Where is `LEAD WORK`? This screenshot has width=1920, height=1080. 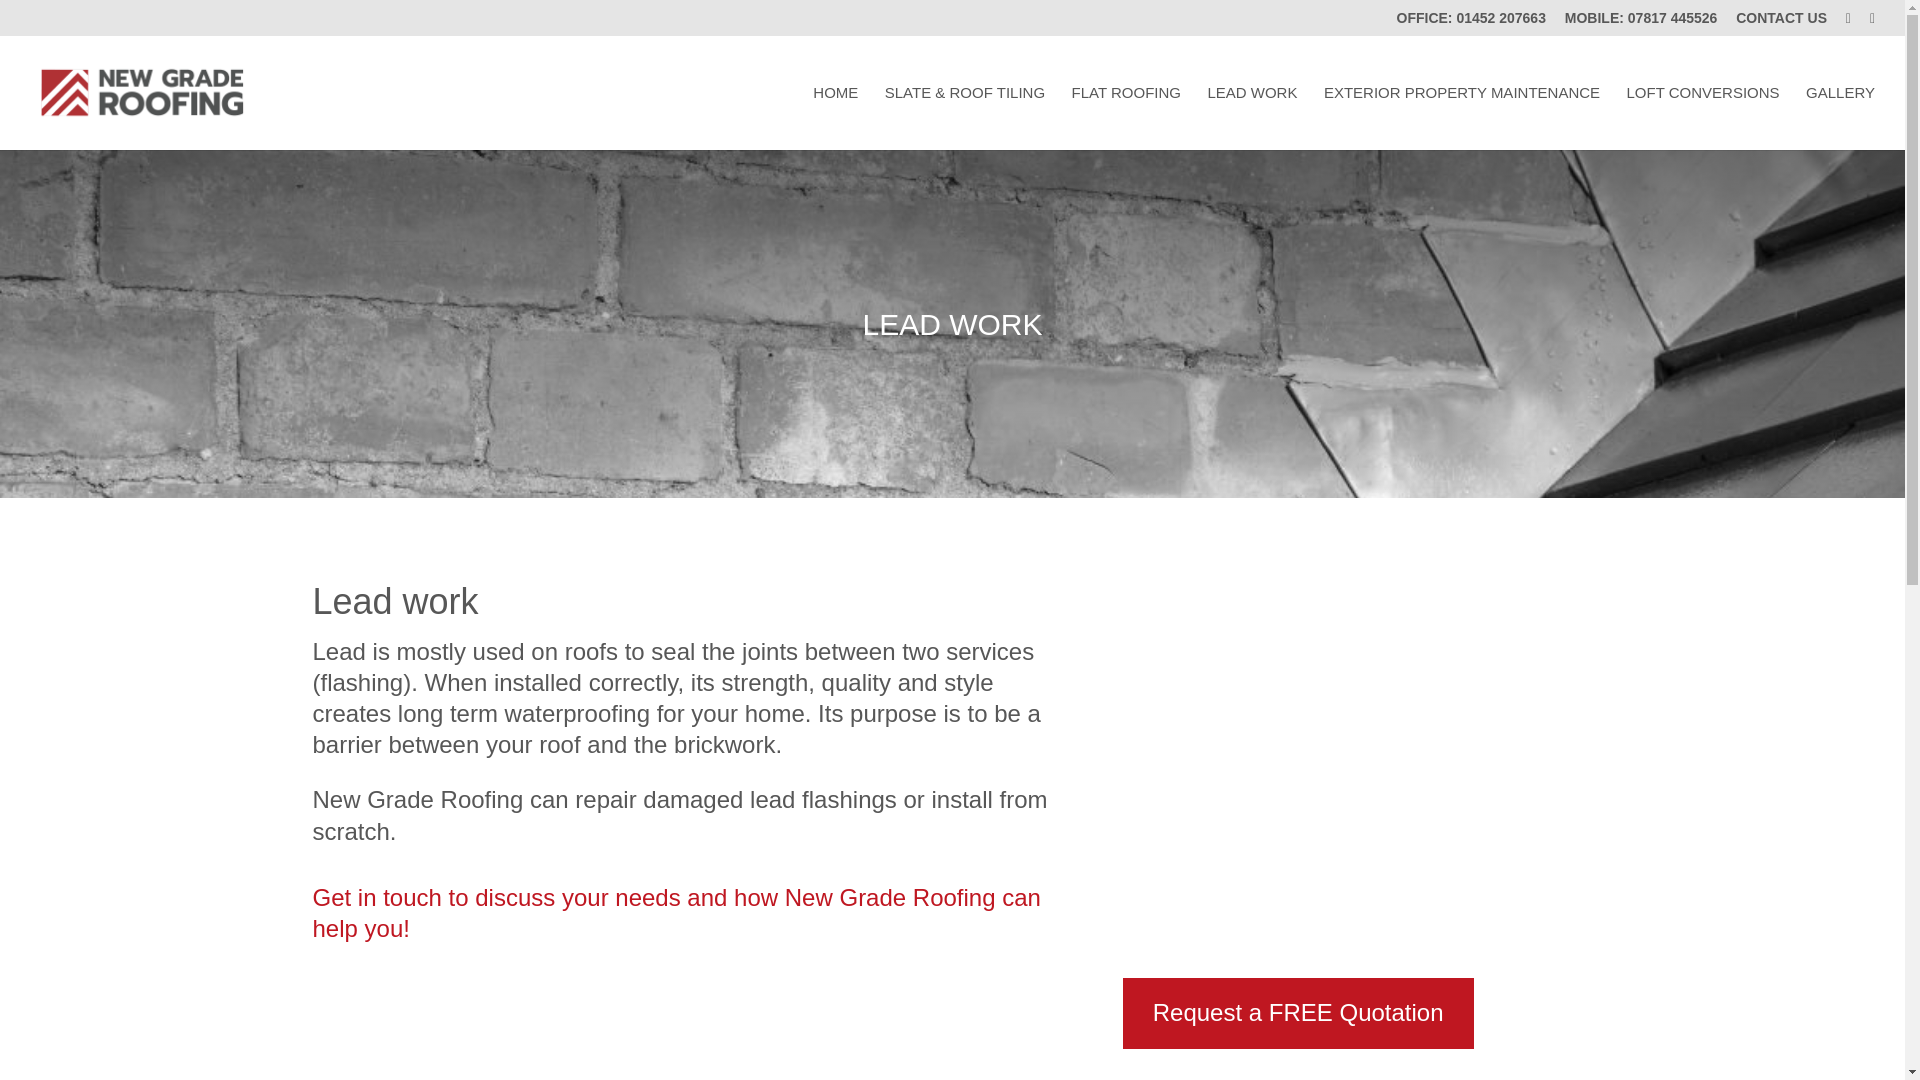
LEAD WORK is located at coordinates (1252, 118).